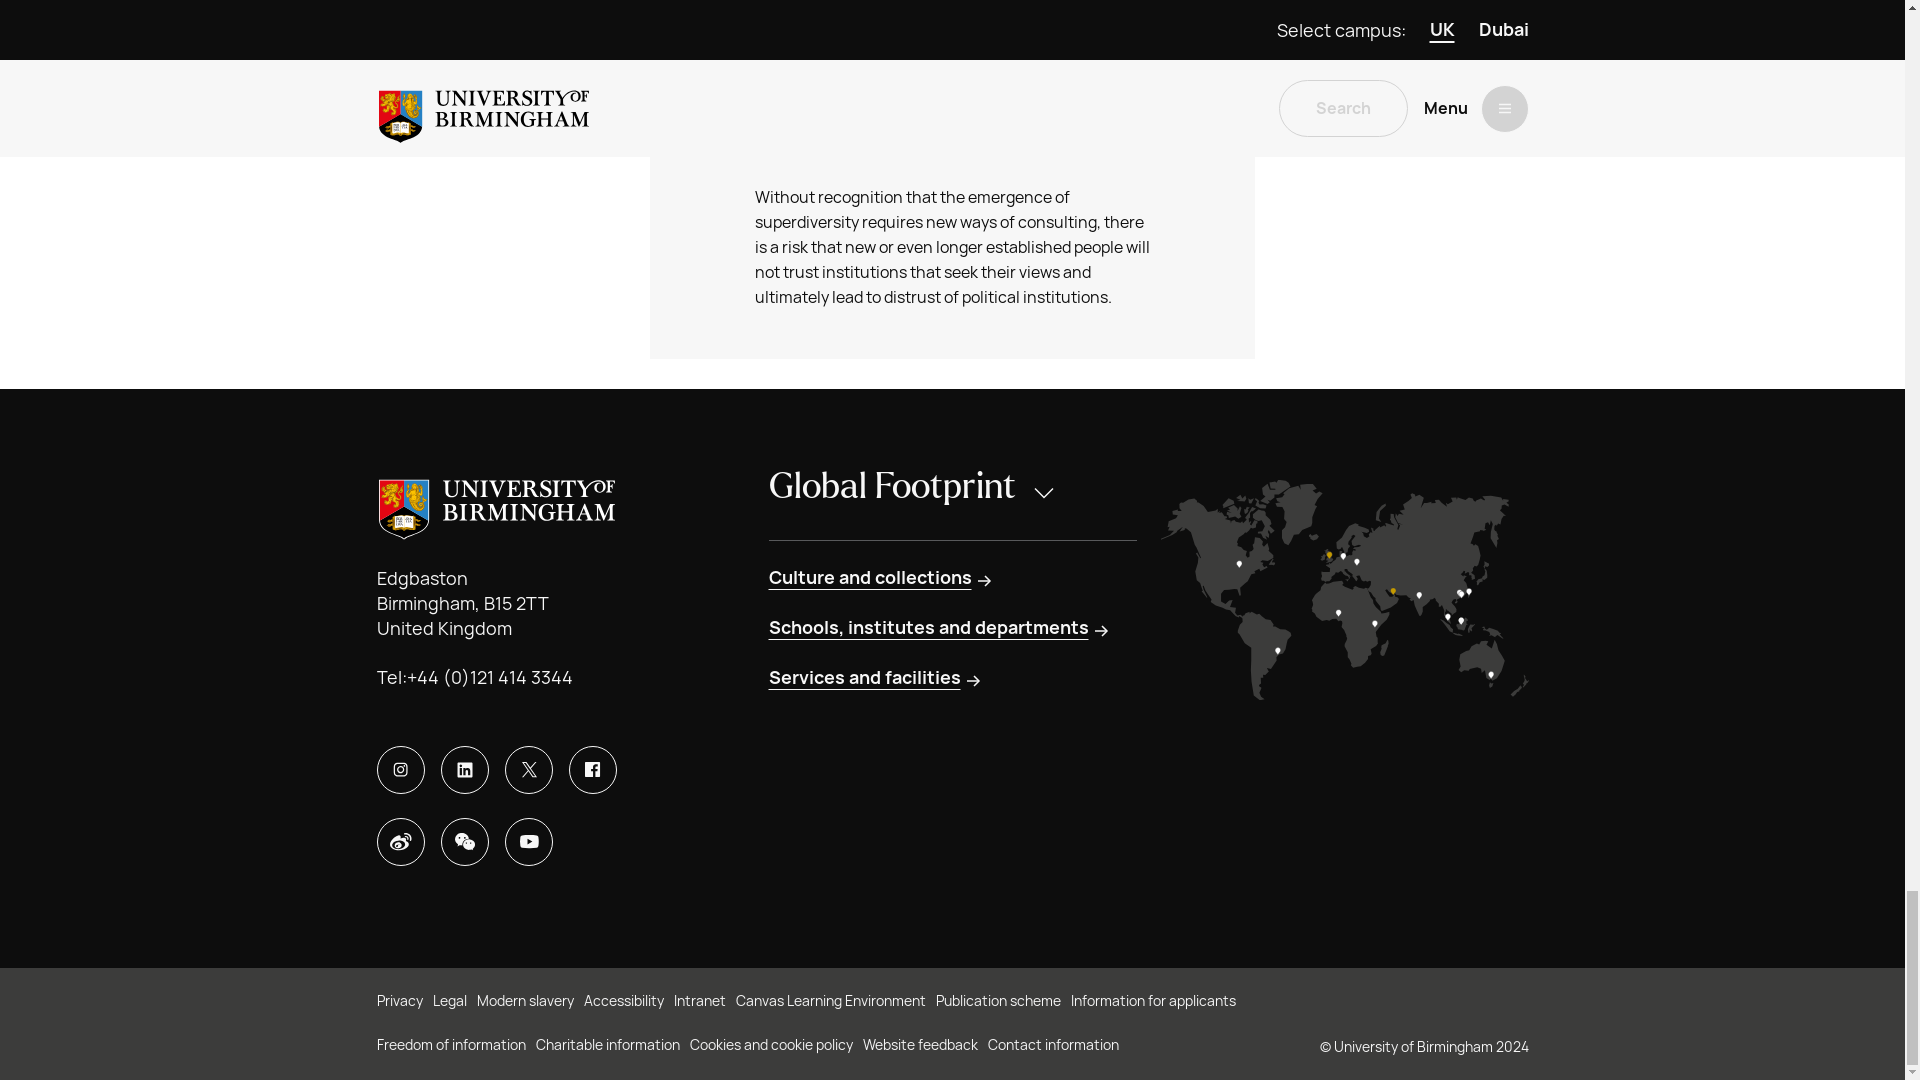 The width and height of the screenshot is (1920, 1080). Describe the element at coordinates (1152, 1002) in the screenshot. I see `Information for applicants` at that location.